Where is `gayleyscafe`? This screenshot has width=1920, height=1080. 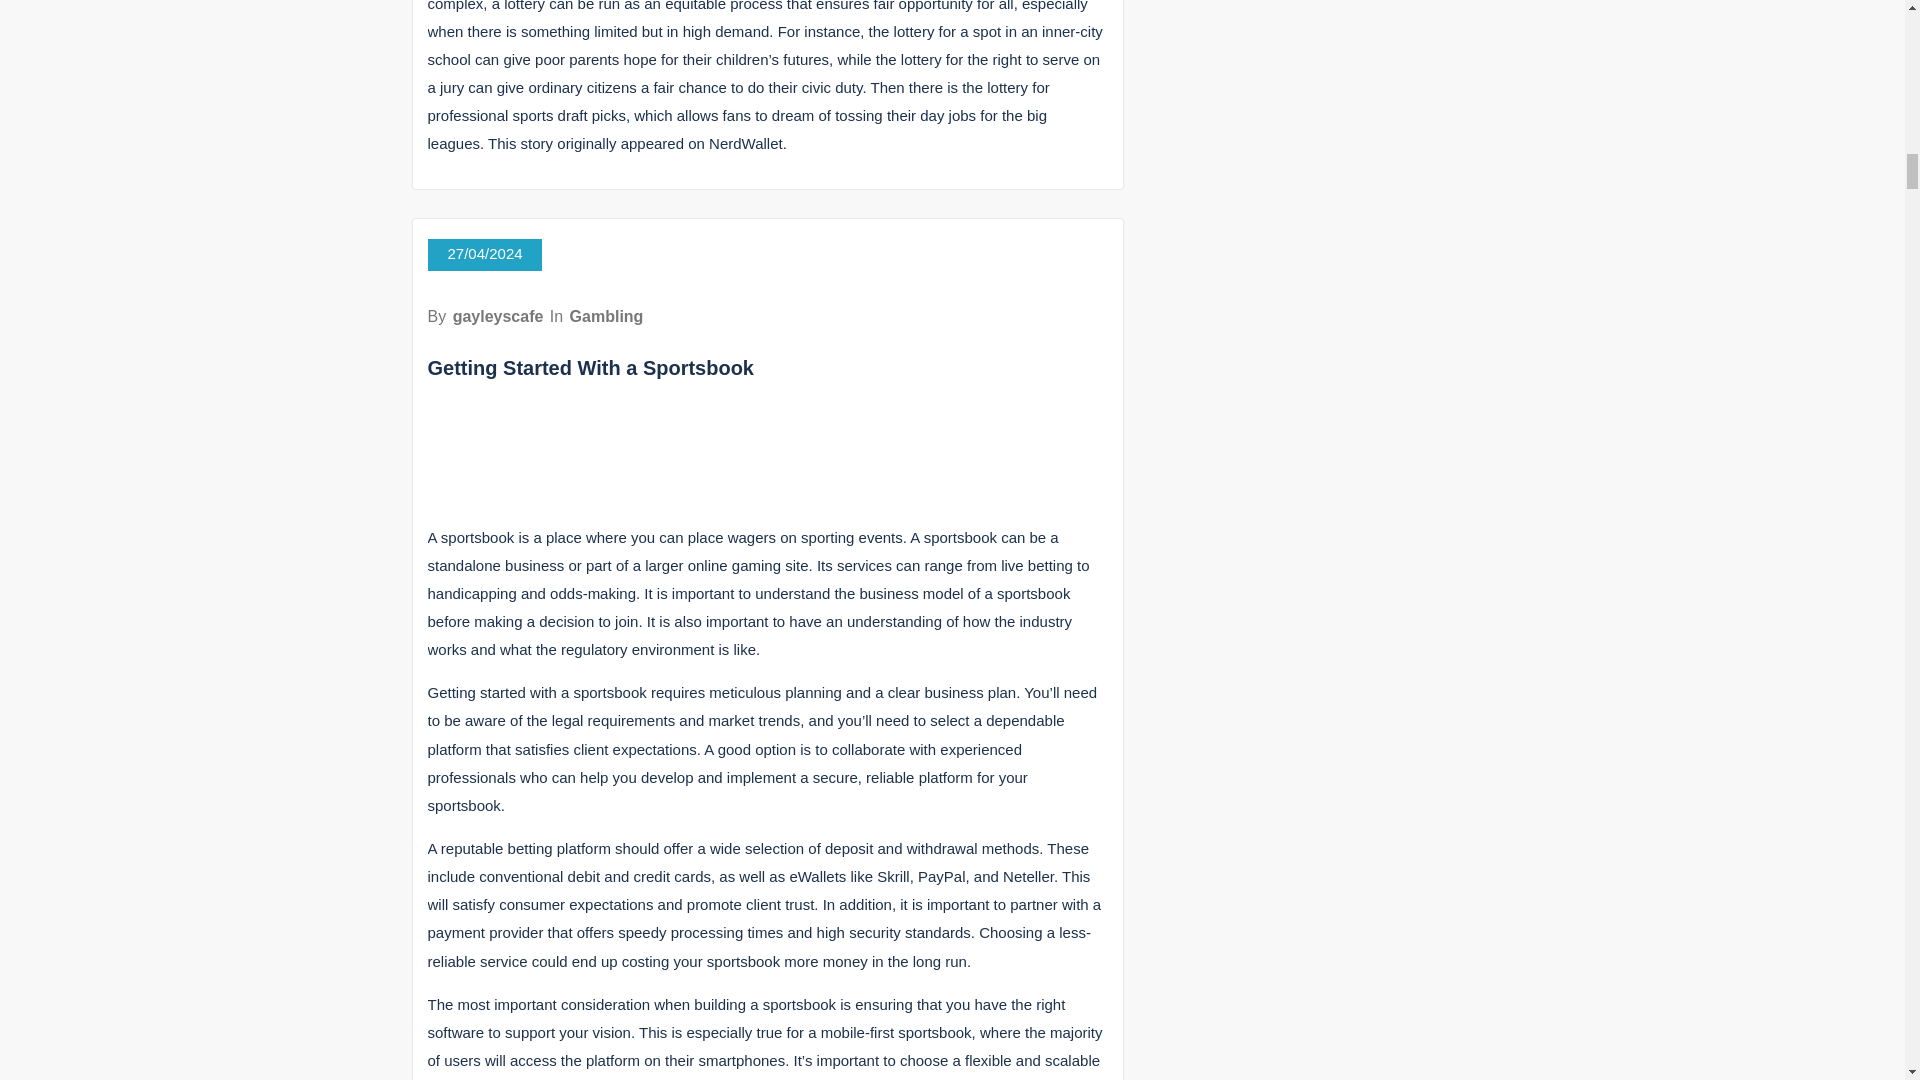 gayleyscafe is located at coordinates (498, 316).